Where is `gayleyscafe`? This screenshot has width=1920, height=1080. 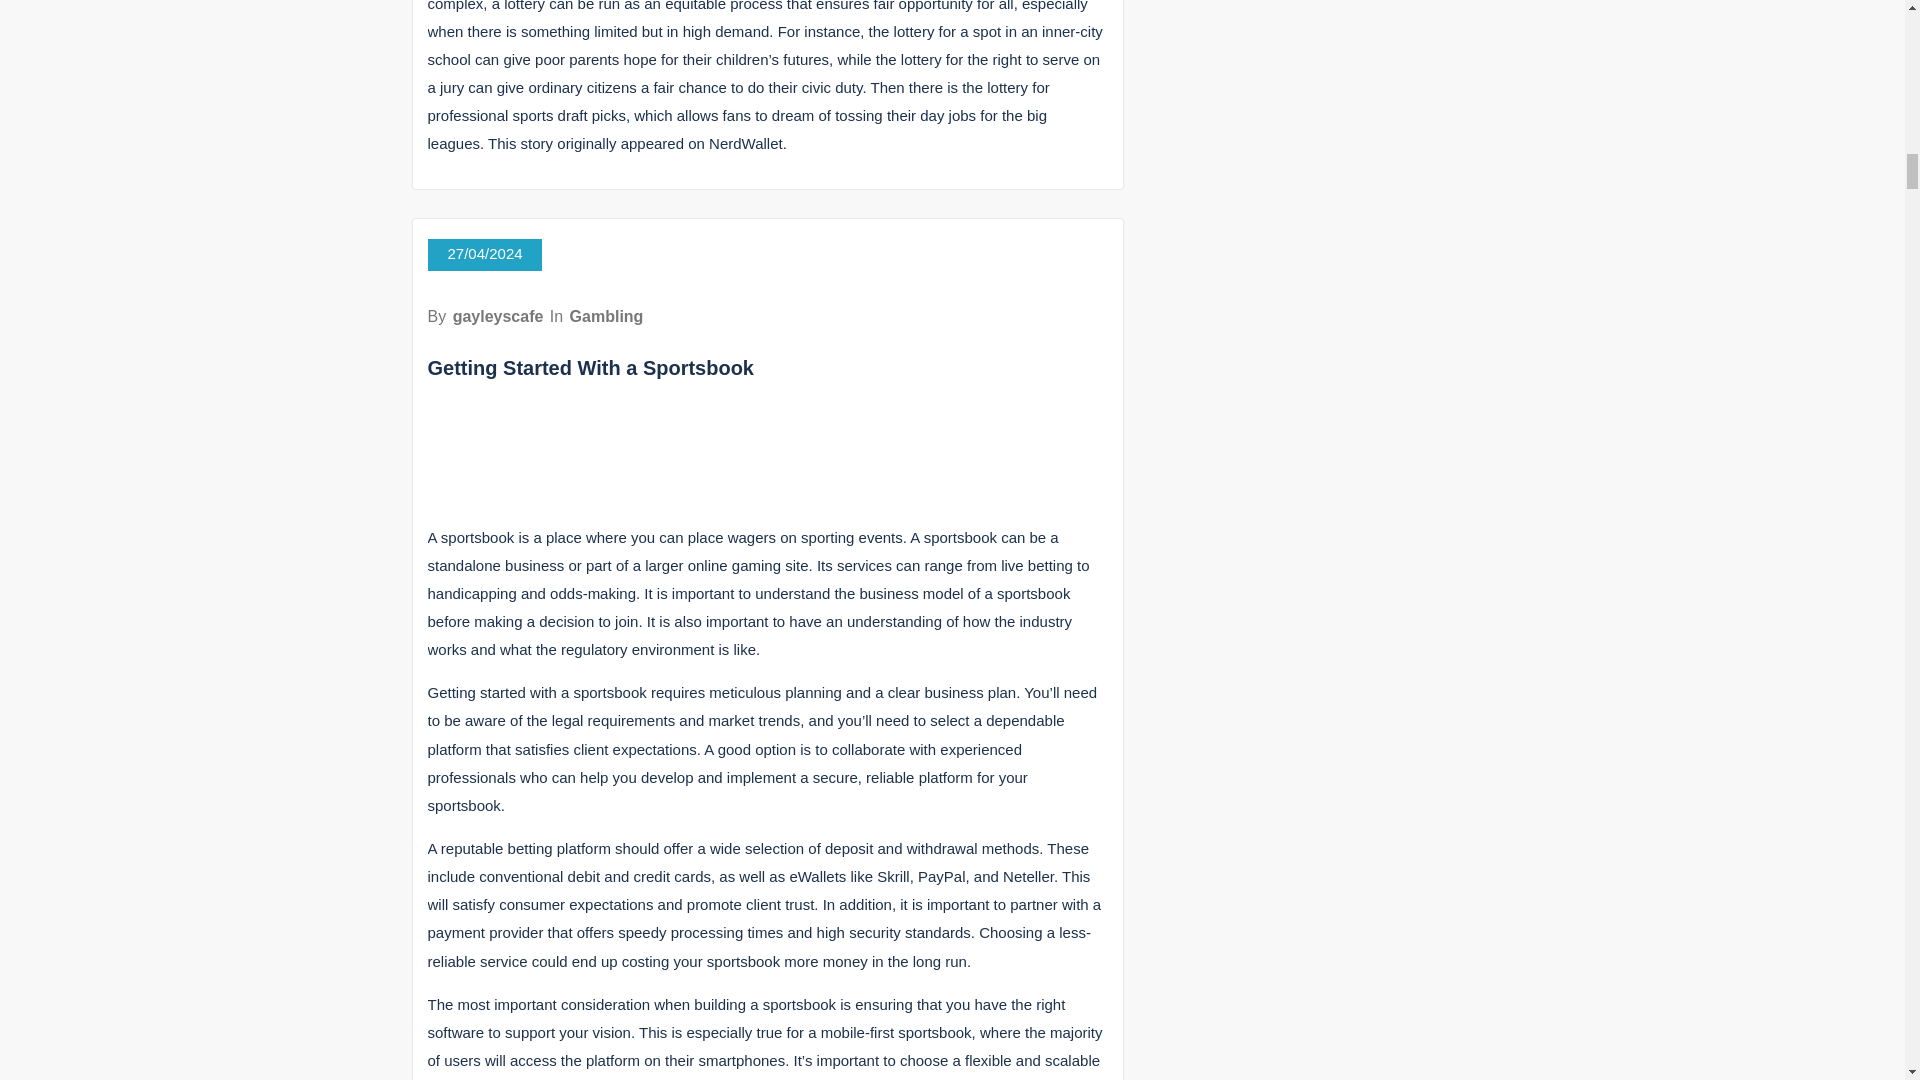 gayleyscafe is located at coordinates (498, 316).